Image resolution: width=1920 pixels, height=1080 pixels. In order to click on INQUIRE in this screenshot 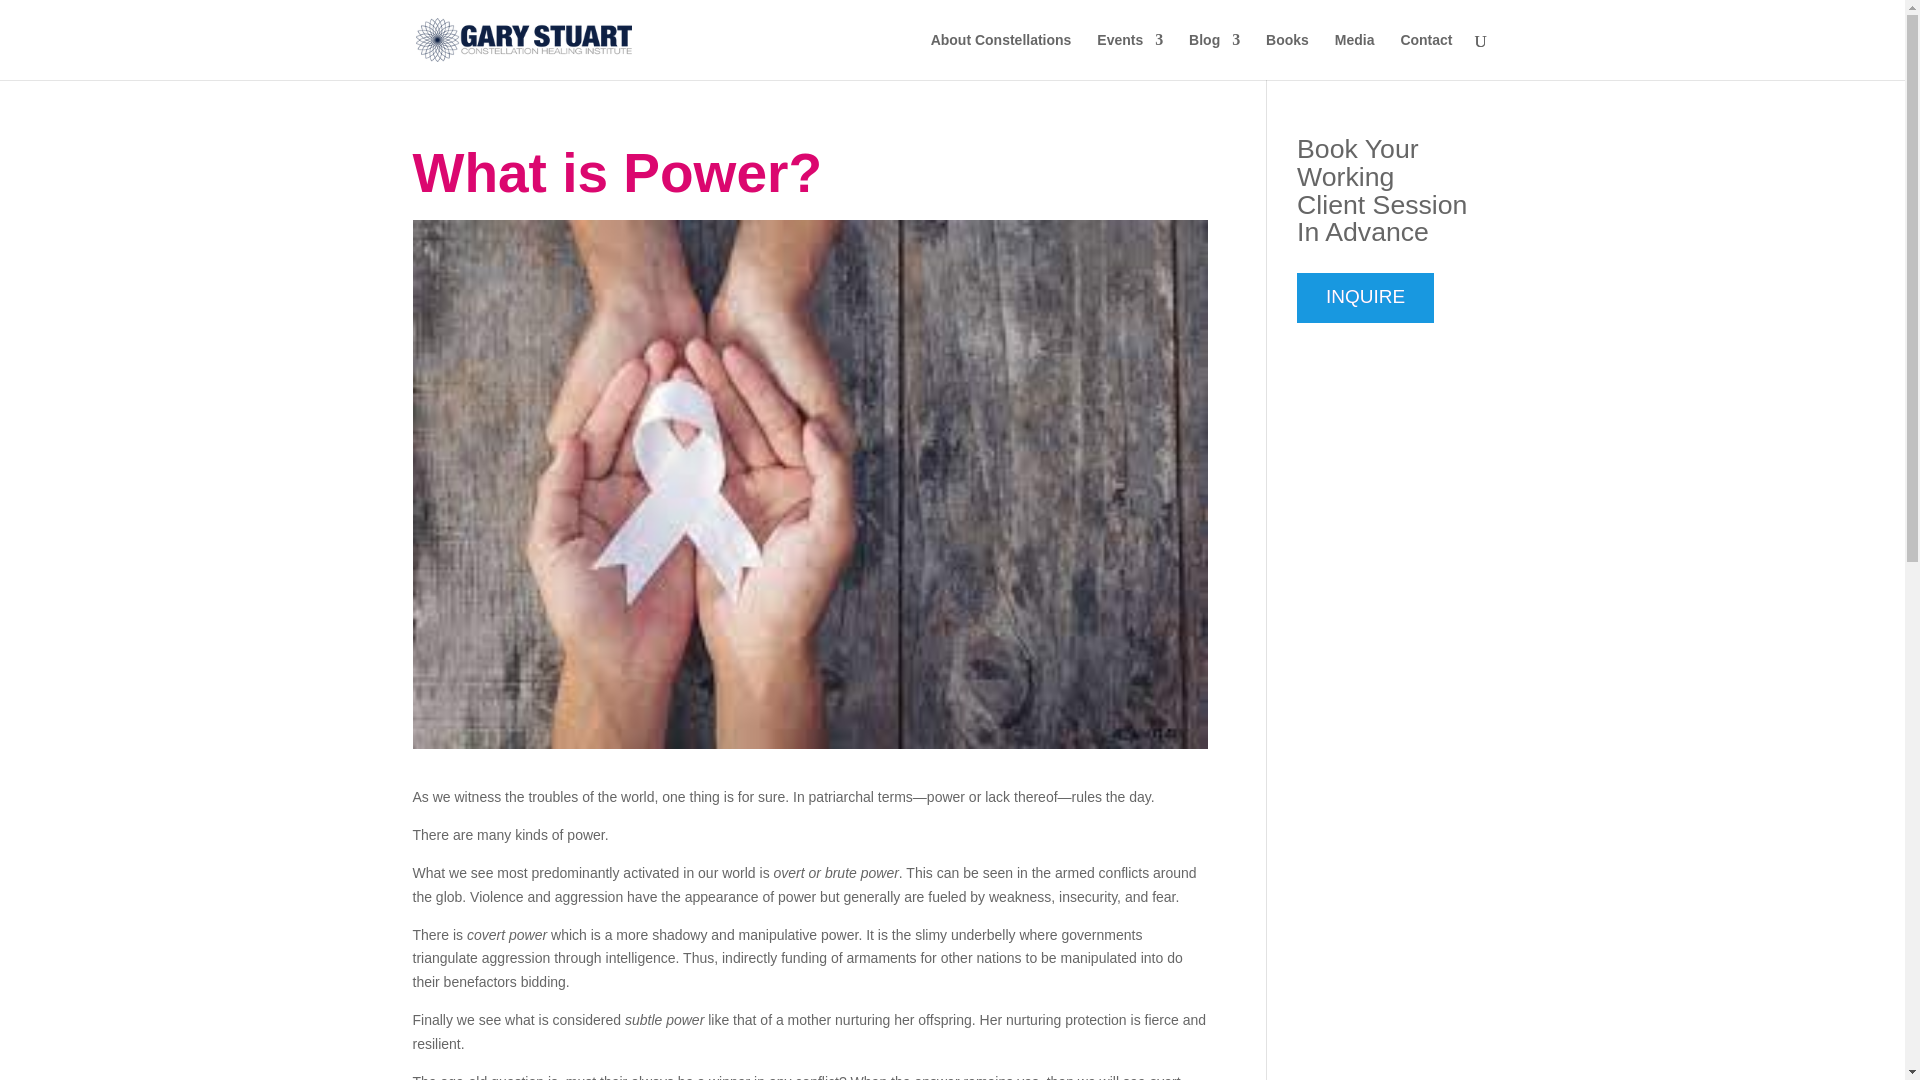, I will do `click(1366, 298)`.